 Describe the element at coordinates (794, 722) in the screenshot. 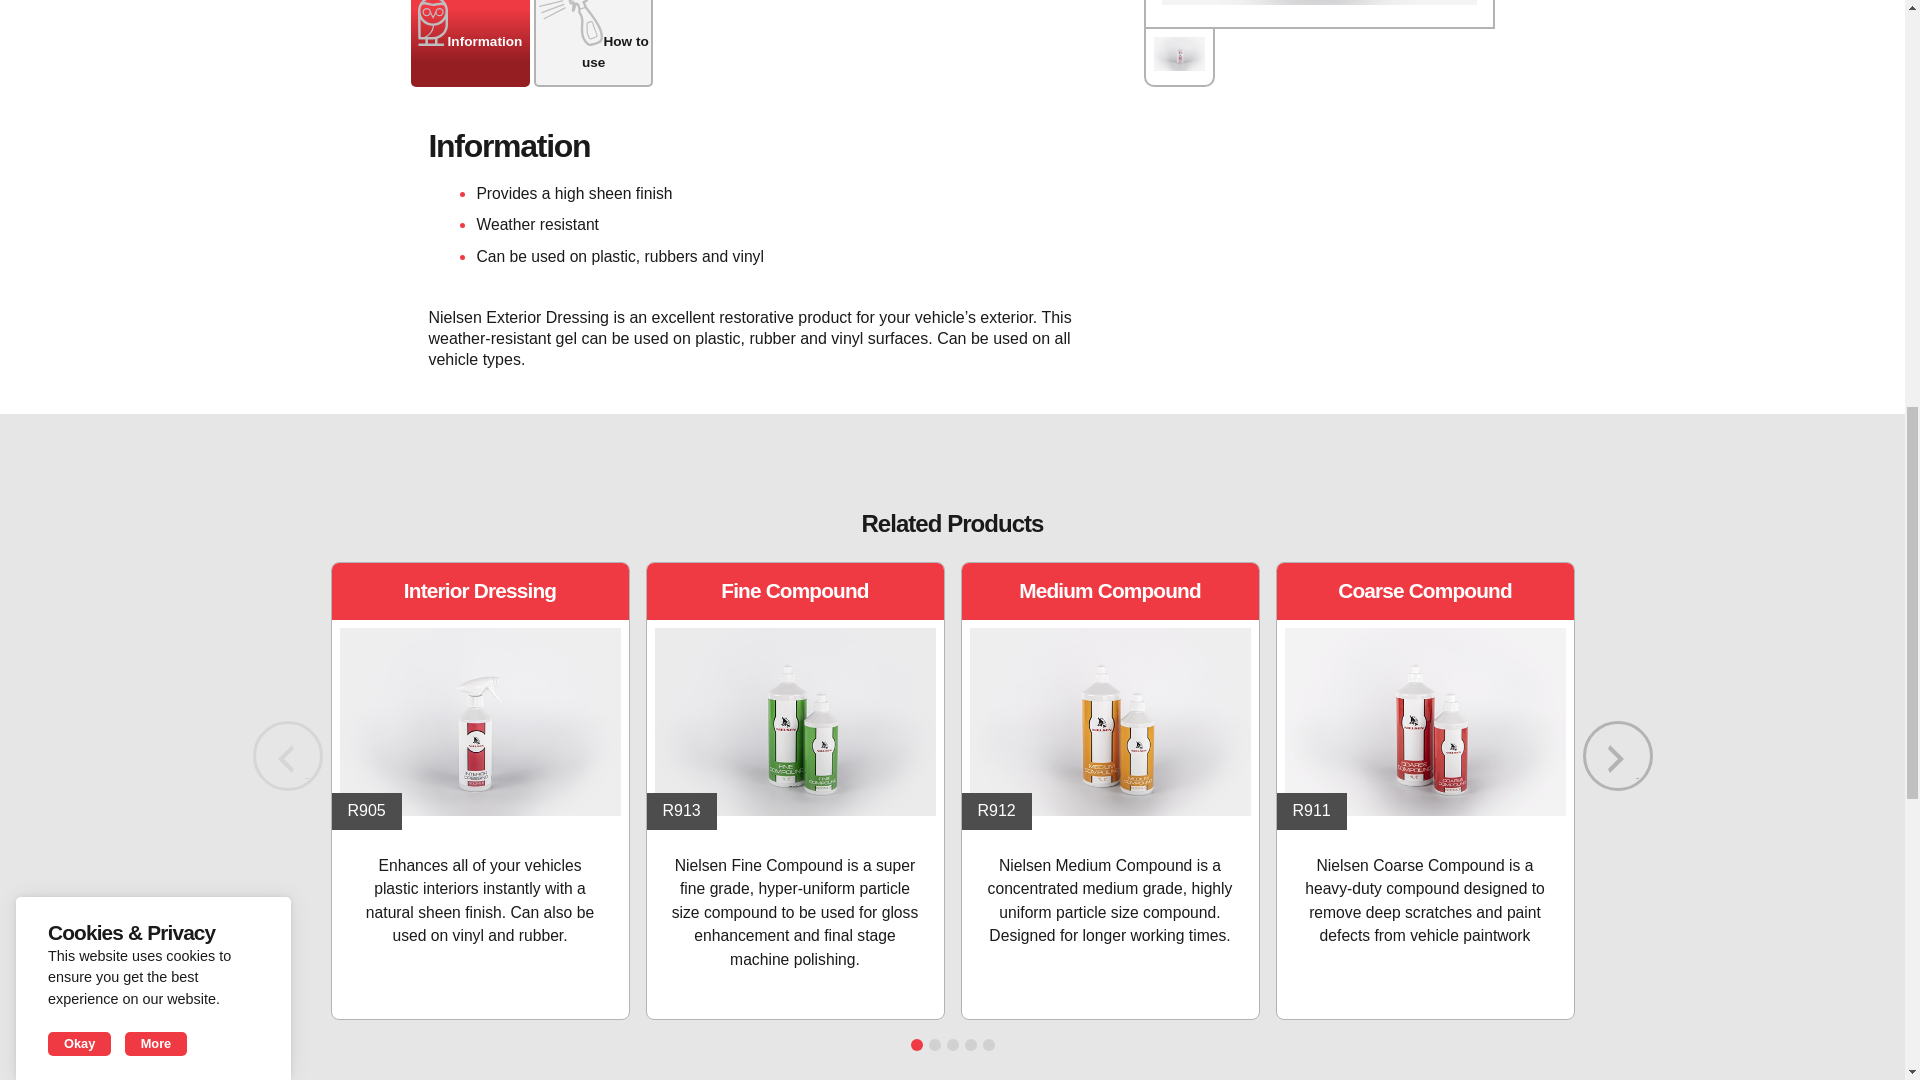

I see `Fine Compound 3` at that location.